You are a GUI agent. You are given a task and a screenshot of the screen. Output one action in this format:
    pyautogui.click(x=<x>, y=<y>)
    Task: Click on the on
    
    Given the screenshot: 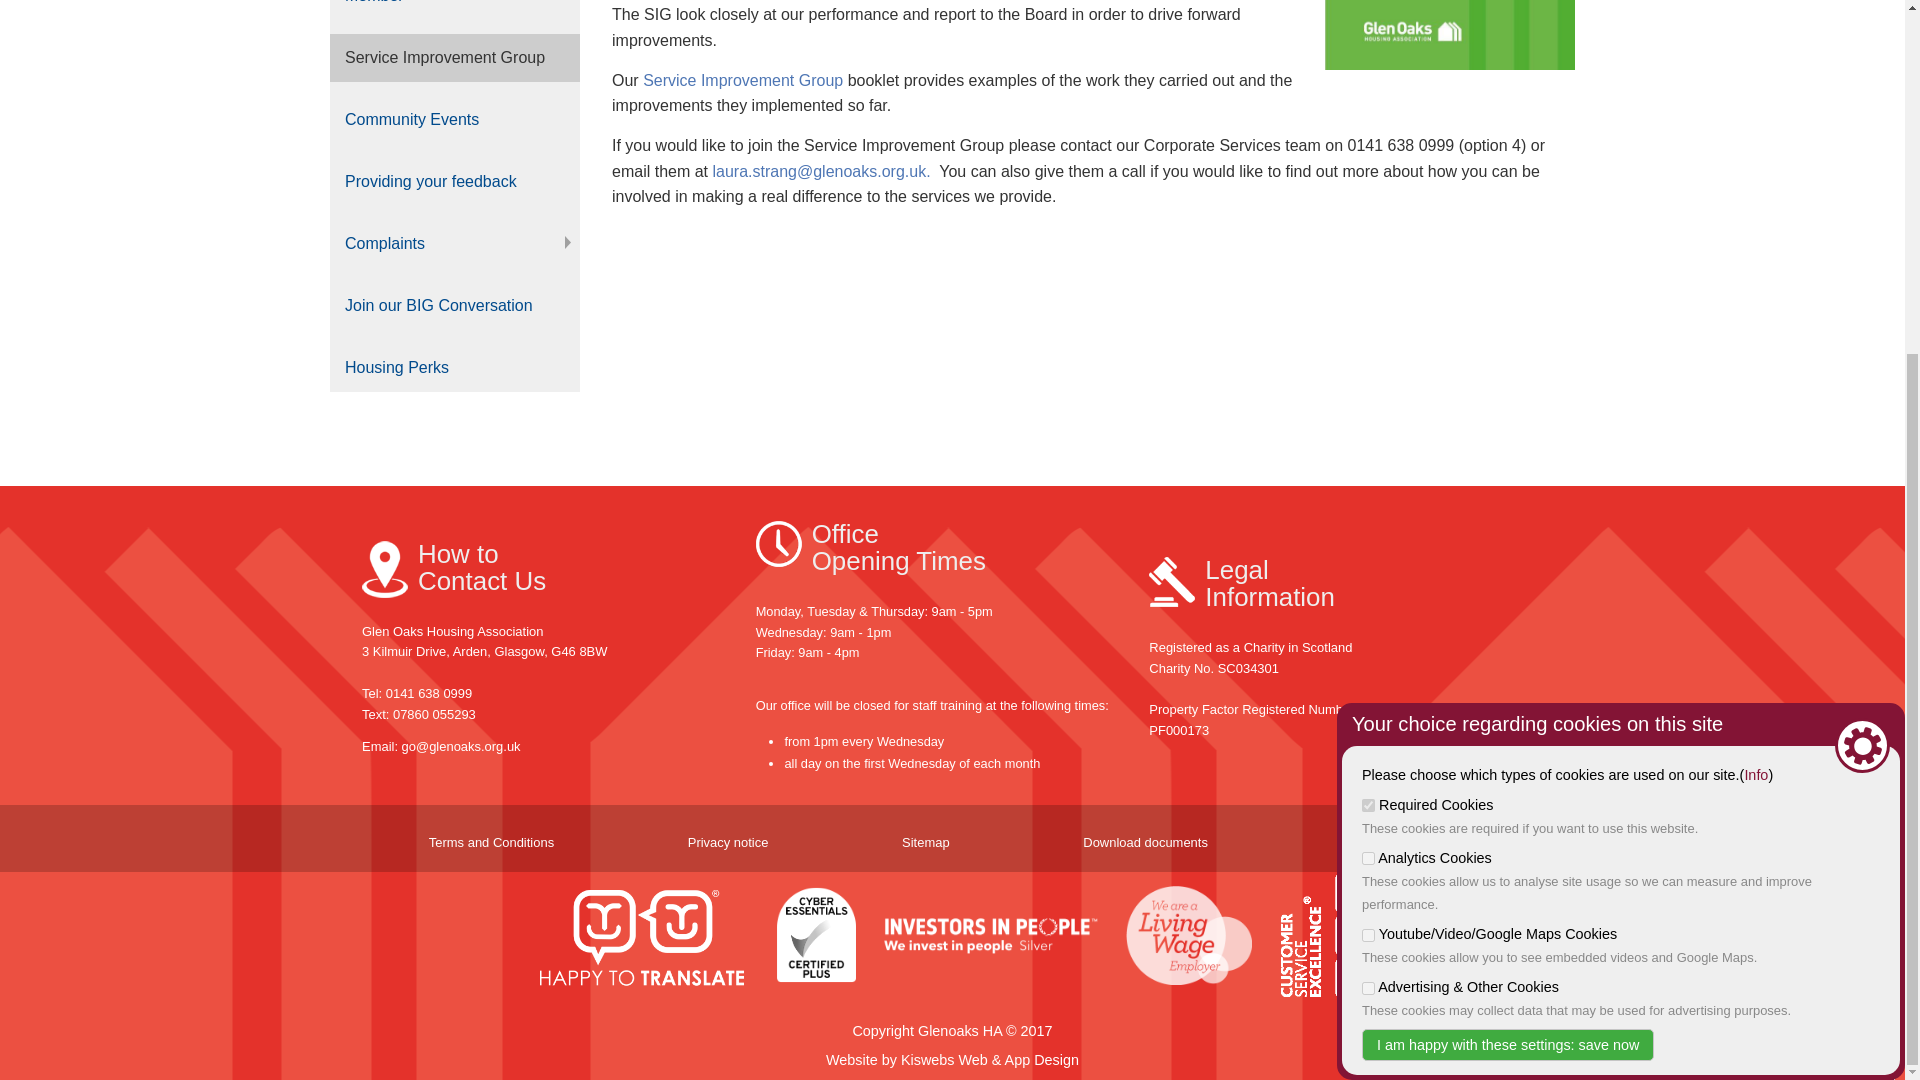 What is the action you would take?
    pyautogui.click(x=1368, y=474)
    